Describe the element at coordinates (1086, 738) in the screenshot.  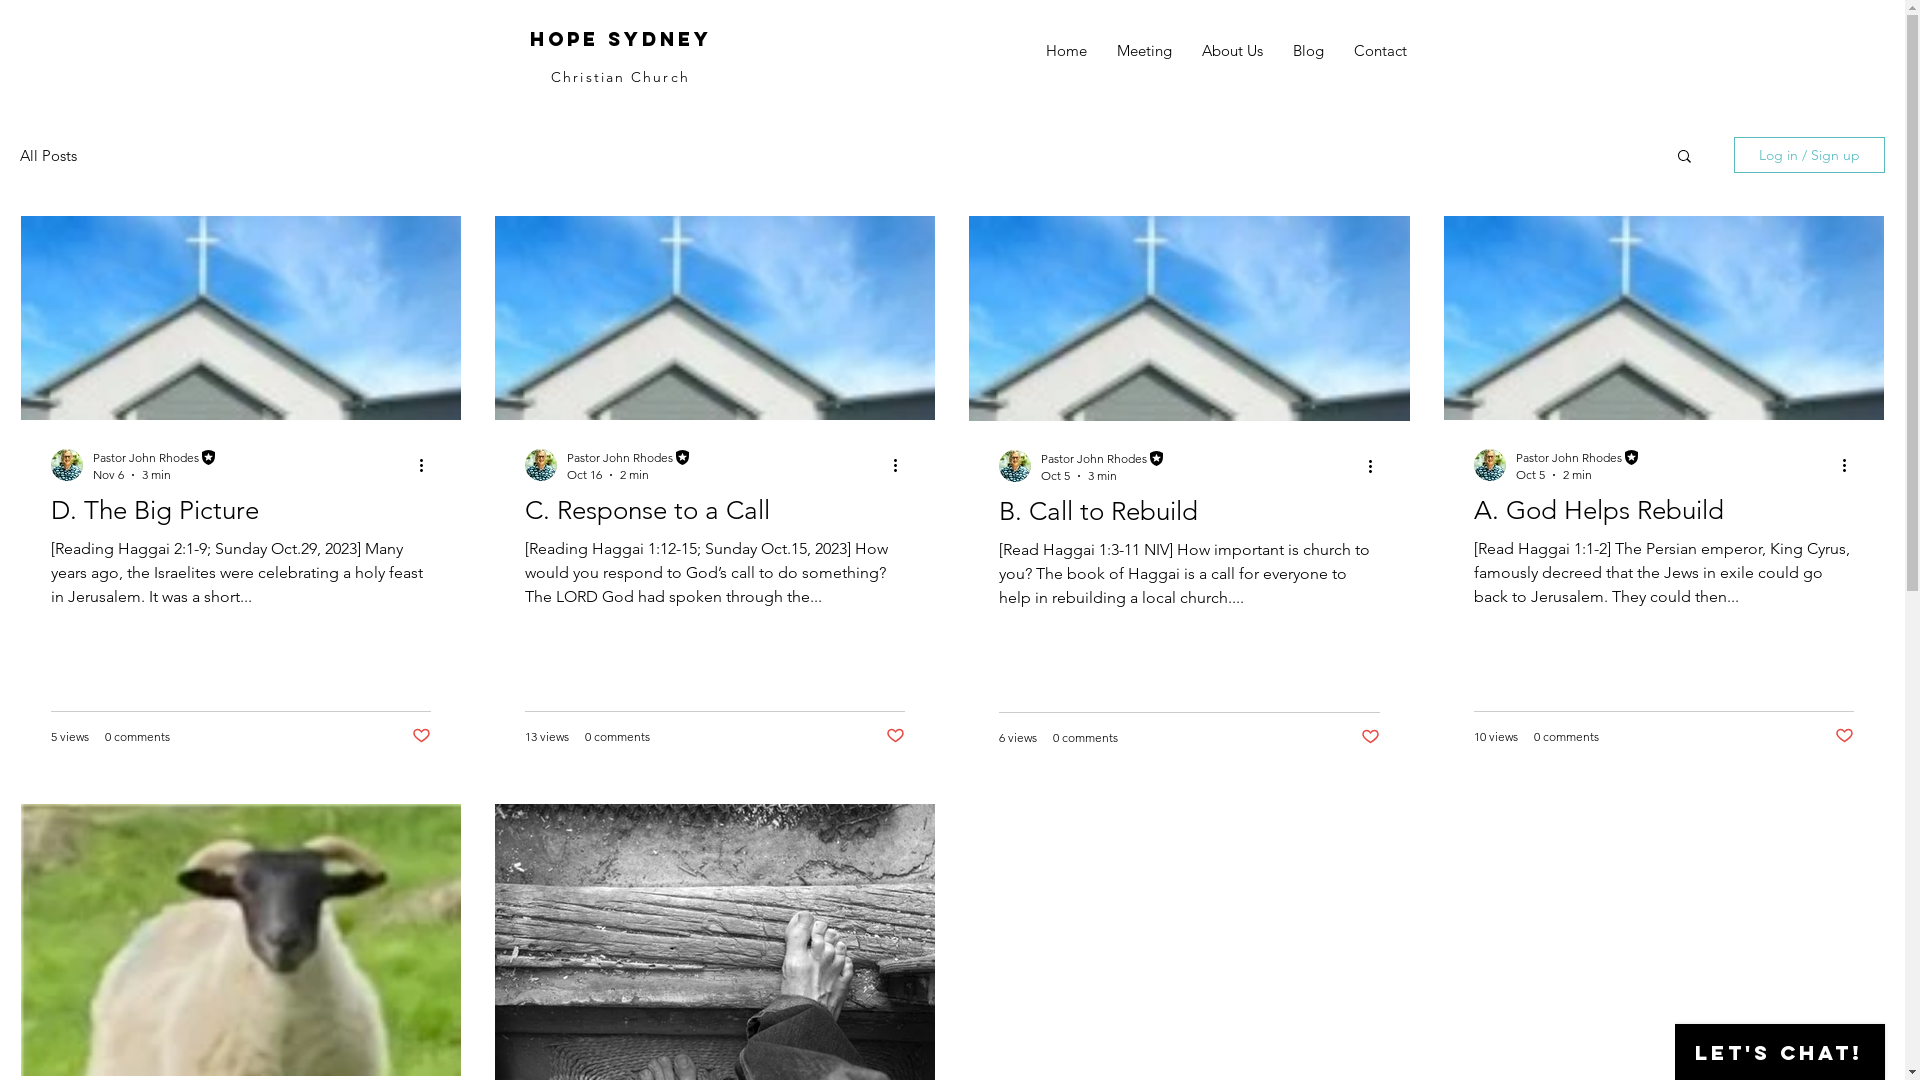
I see `0 comments` at that location.